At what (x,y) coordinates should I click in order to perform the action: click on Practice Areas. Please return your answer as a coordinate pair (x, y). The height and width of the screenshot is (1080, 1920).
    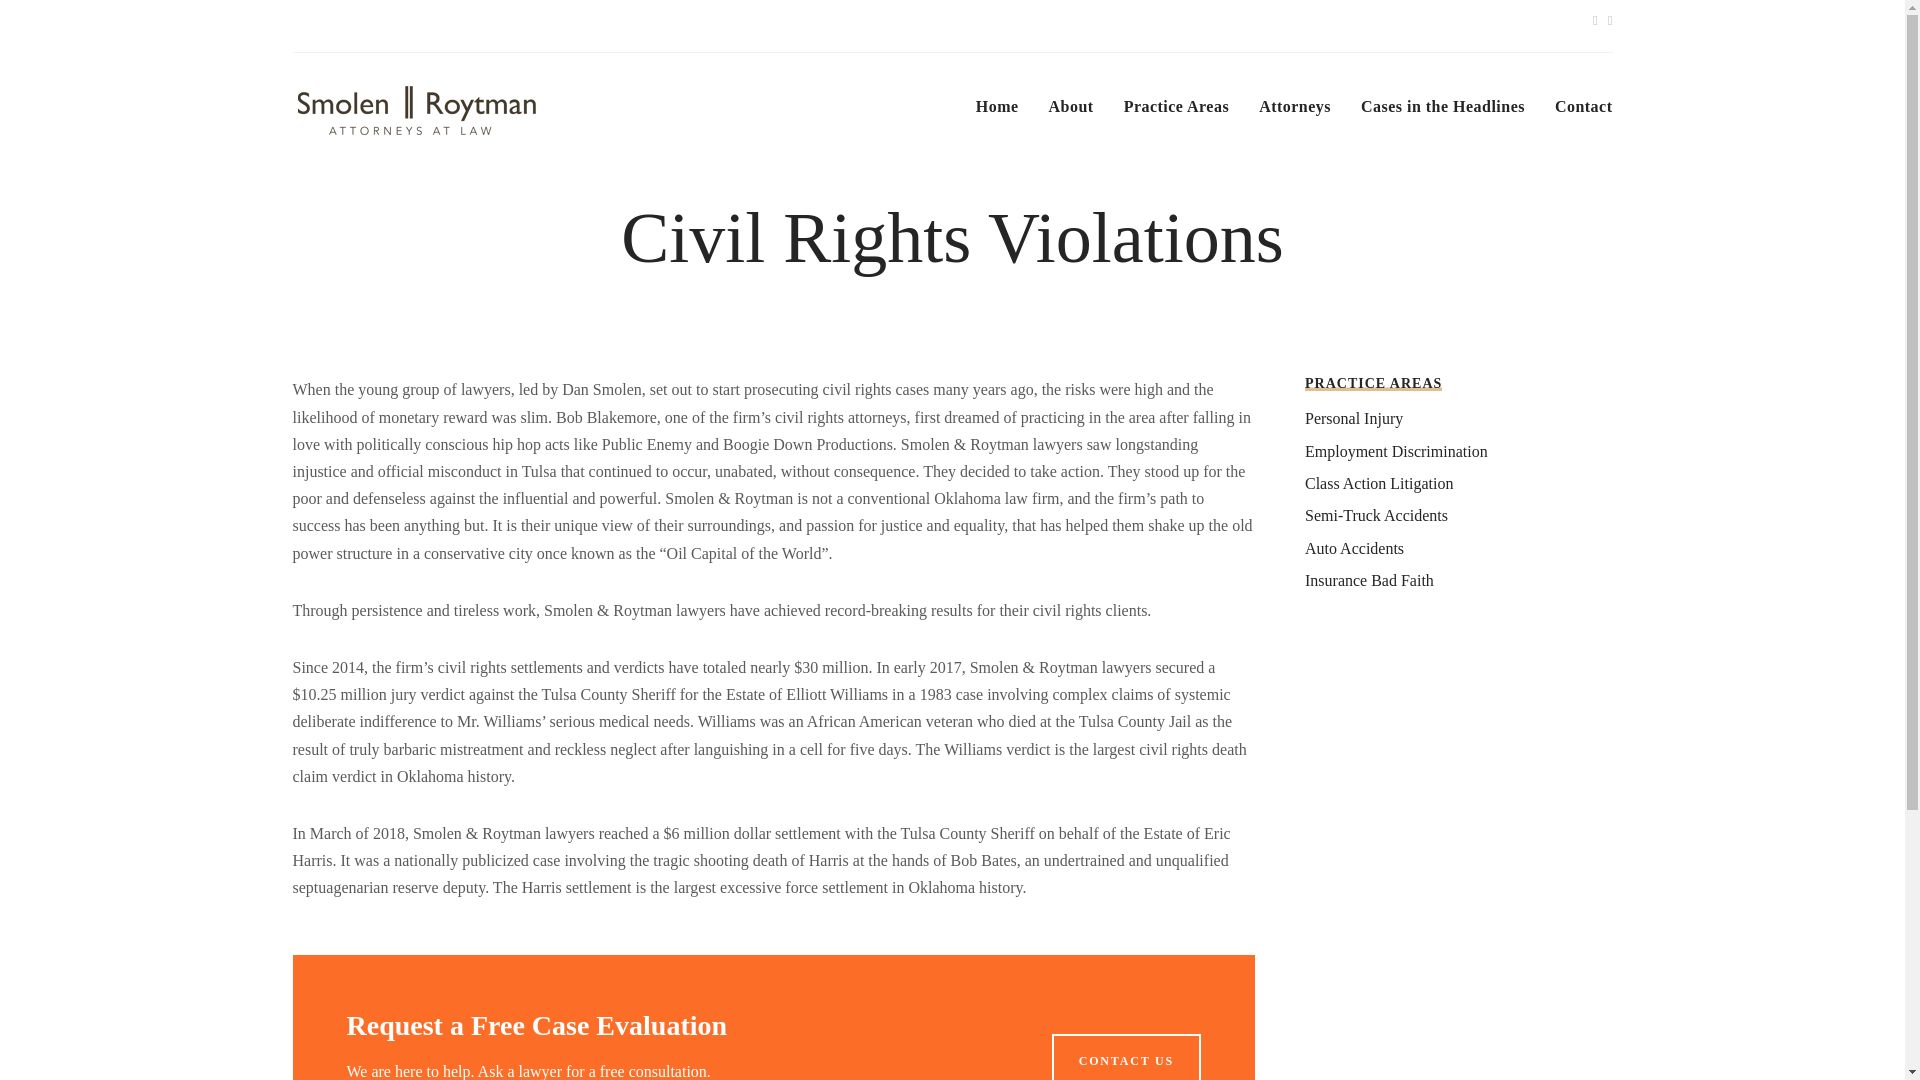
    Looking at the image, I should click on (1176, 118).